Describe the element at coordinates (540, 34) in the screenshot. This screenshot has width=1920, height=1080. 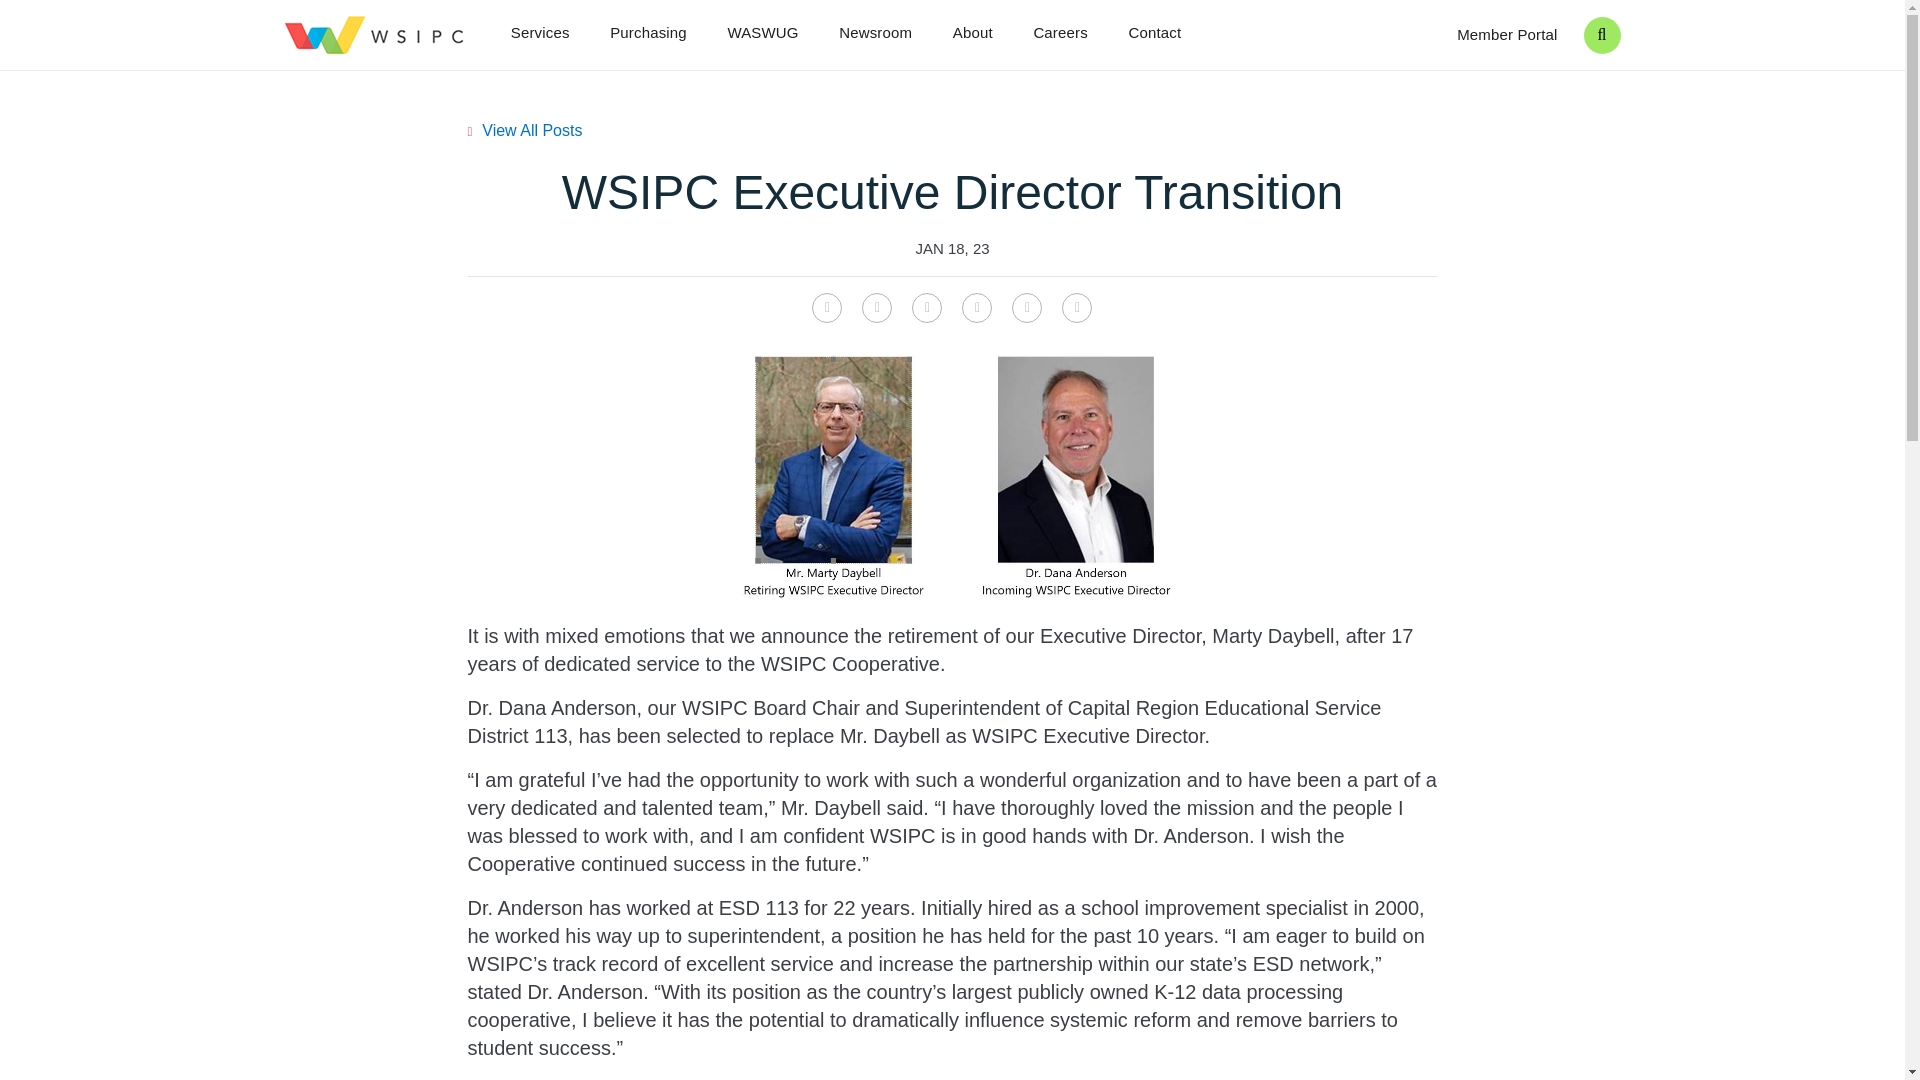
I see `Services` at that location.